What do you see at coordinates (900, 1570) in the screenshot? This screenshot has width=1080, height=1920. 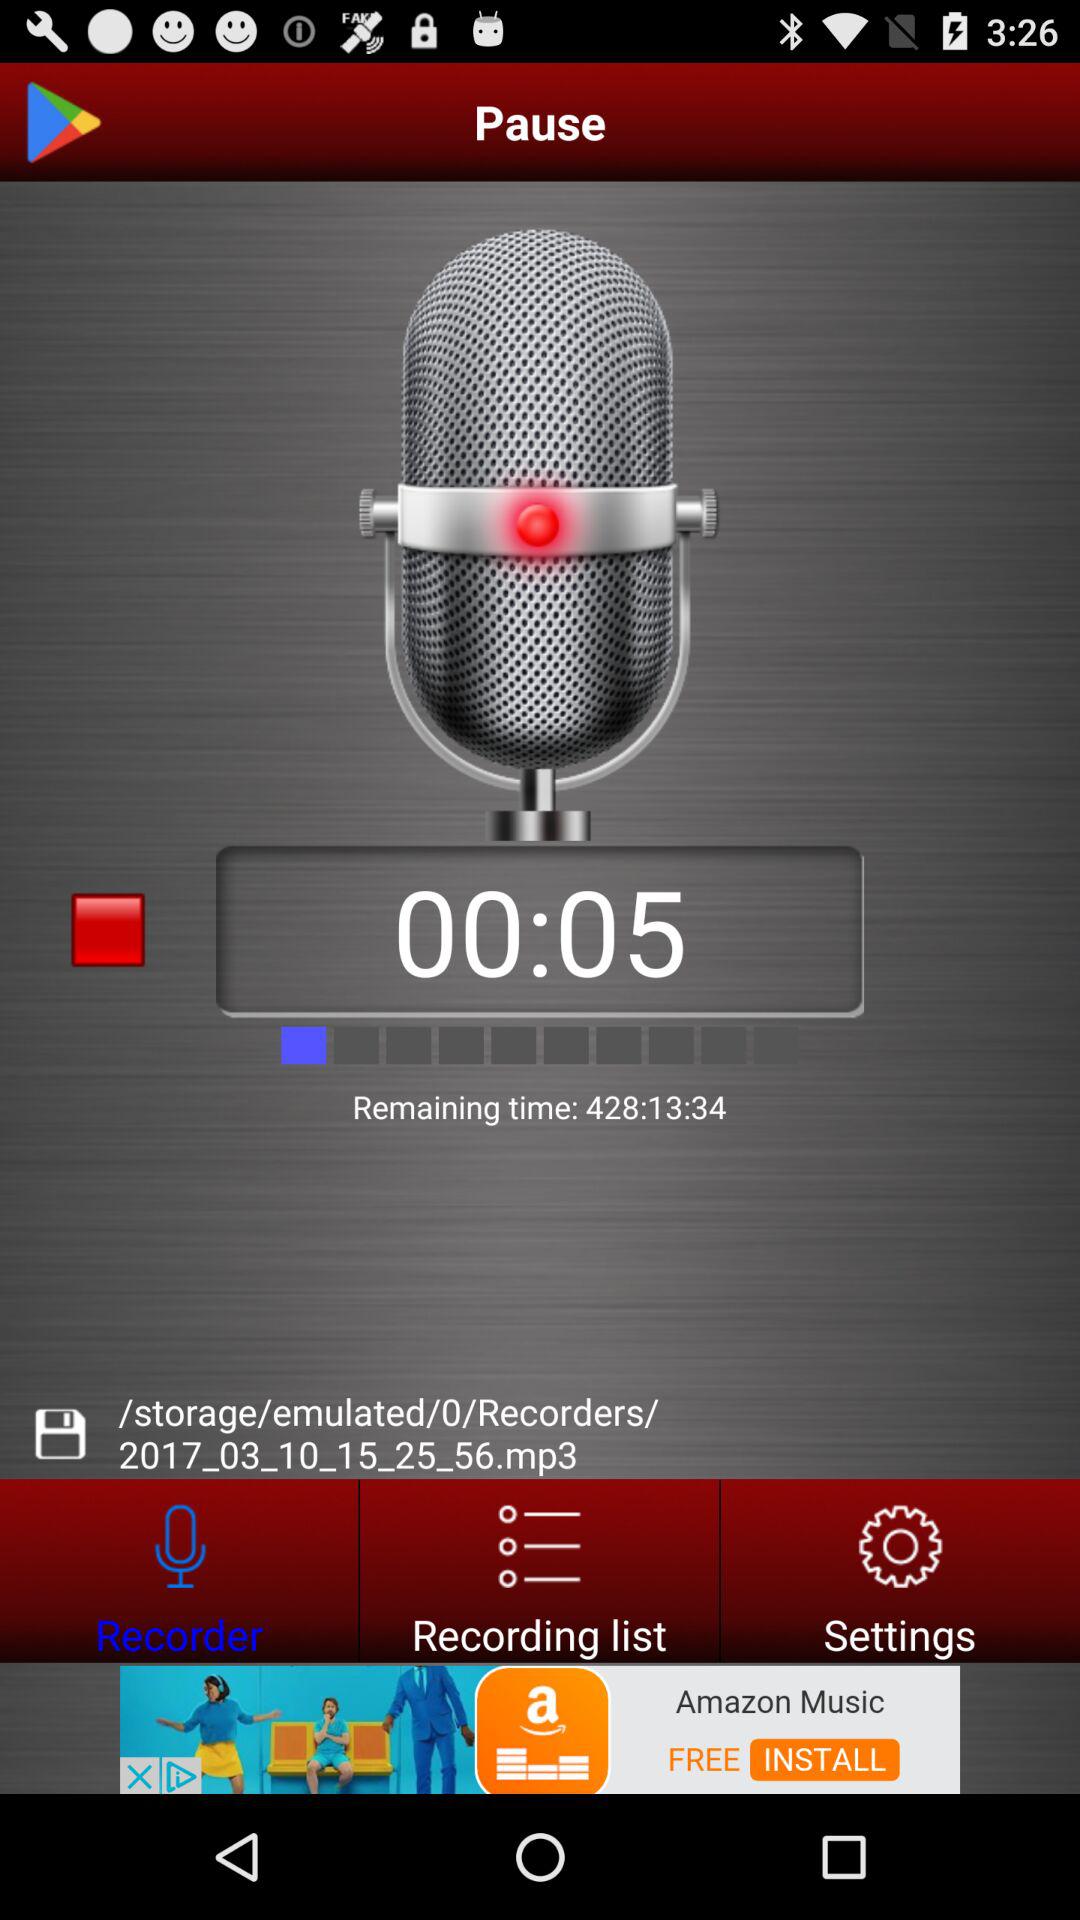 I see `select settings option` at bounding box center [900, 1570].